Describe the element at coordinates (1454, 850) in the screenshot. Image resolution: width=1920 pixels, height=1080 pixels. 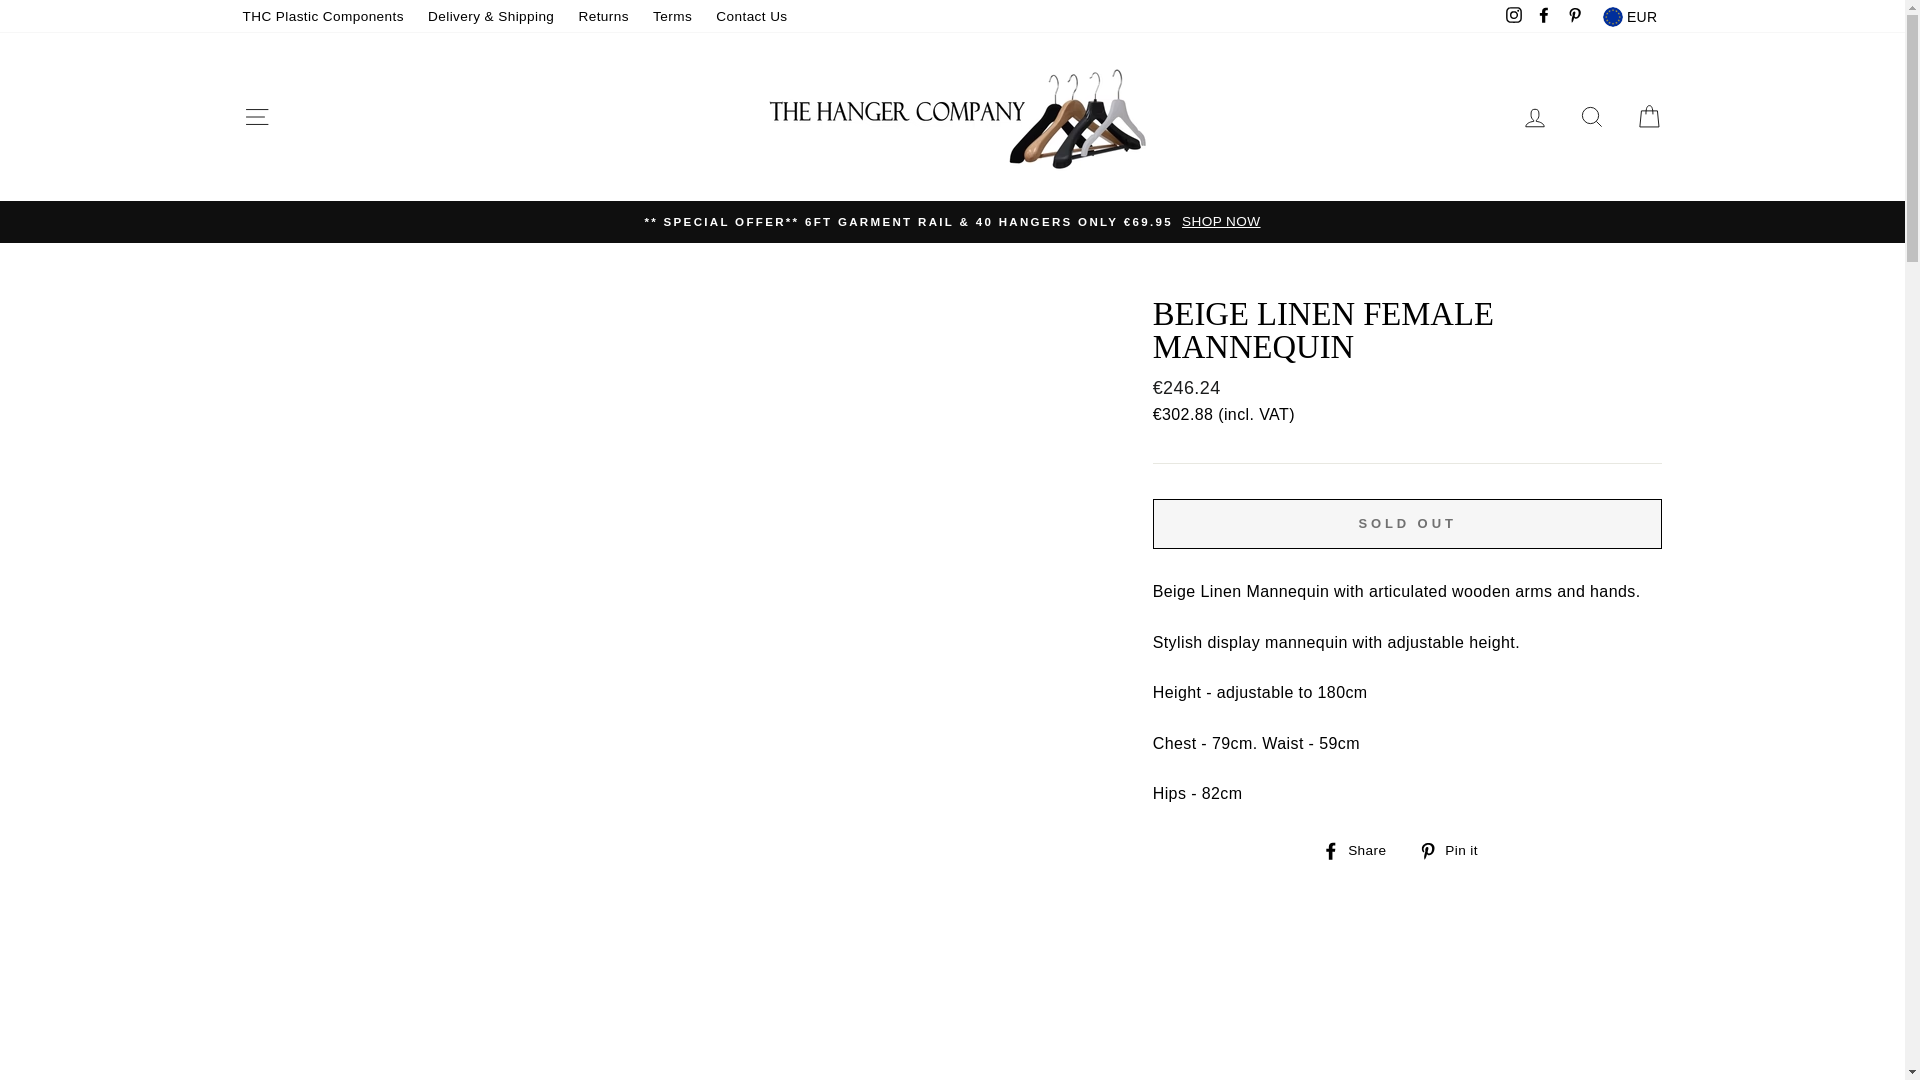
I see `Pin on Pinterest` at that location.